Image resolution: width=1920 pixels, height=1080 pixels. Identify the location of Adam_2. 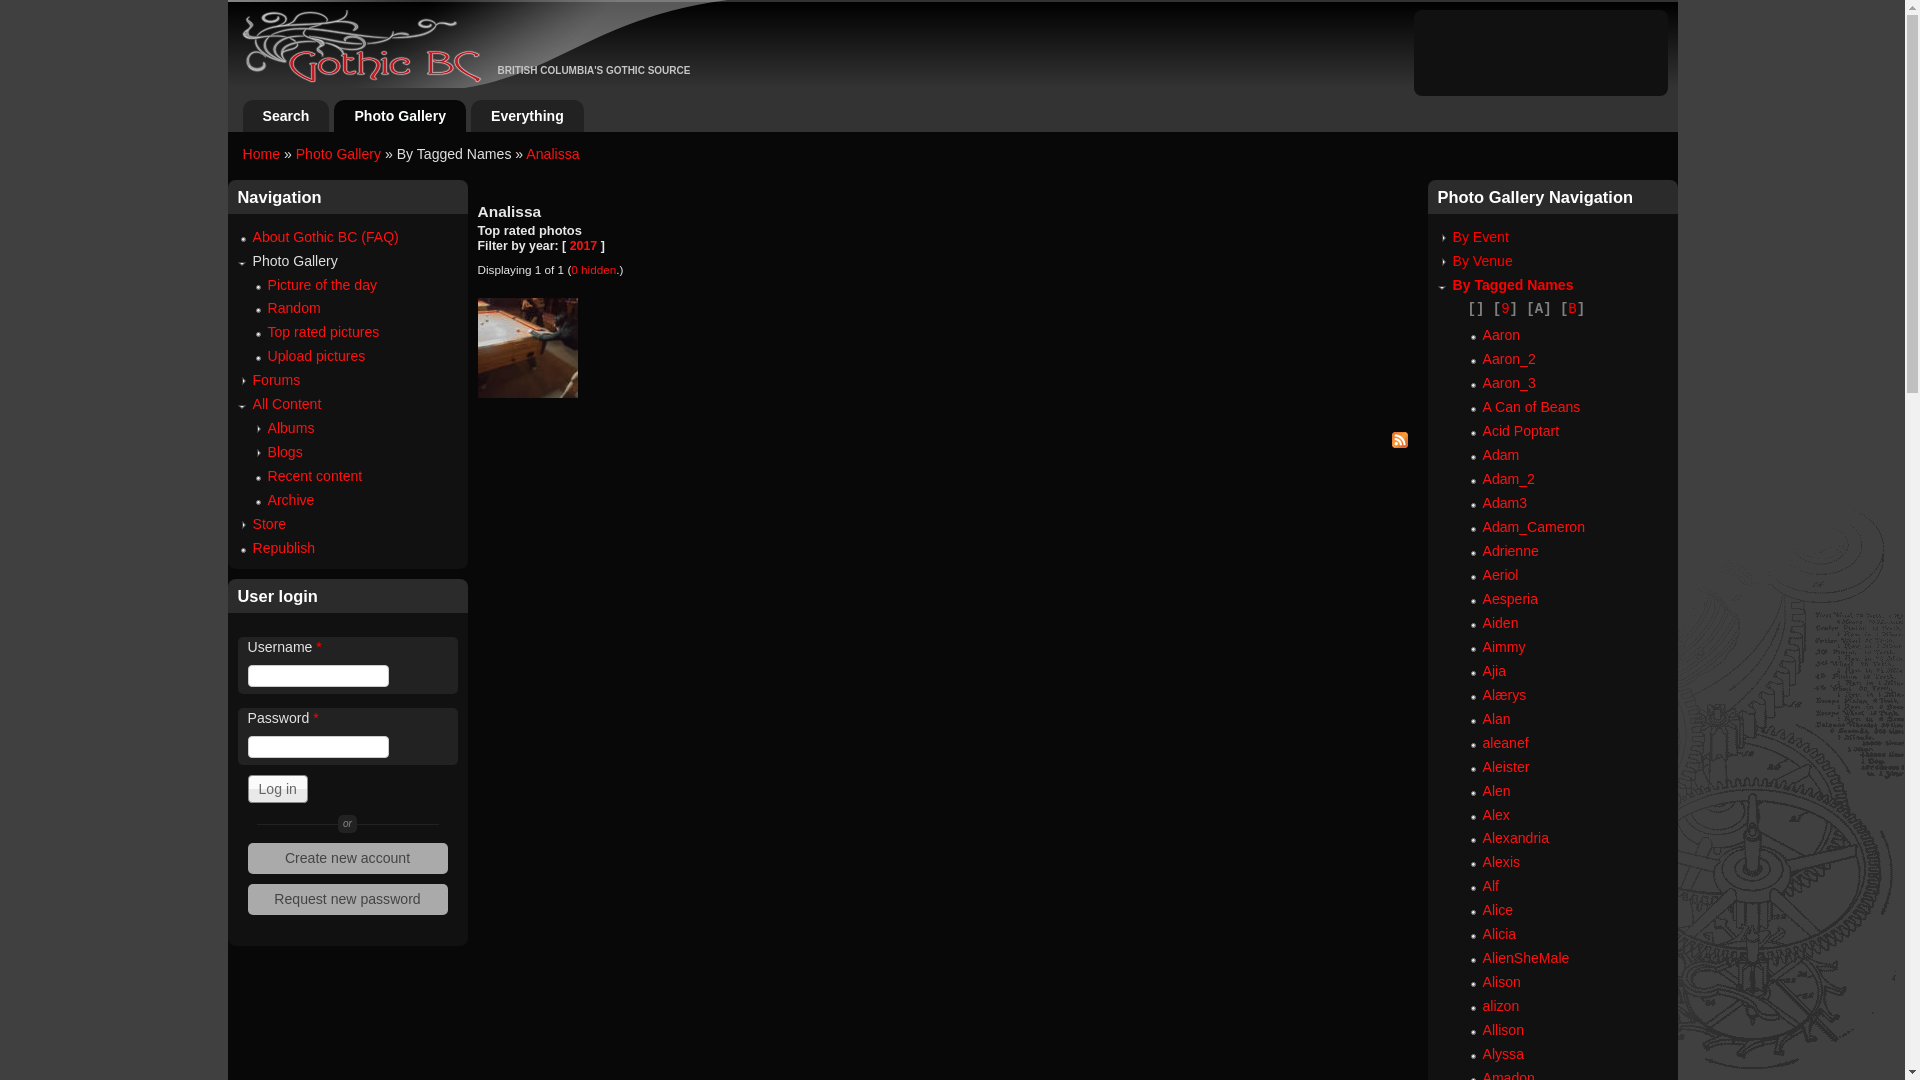
(1508, 479).